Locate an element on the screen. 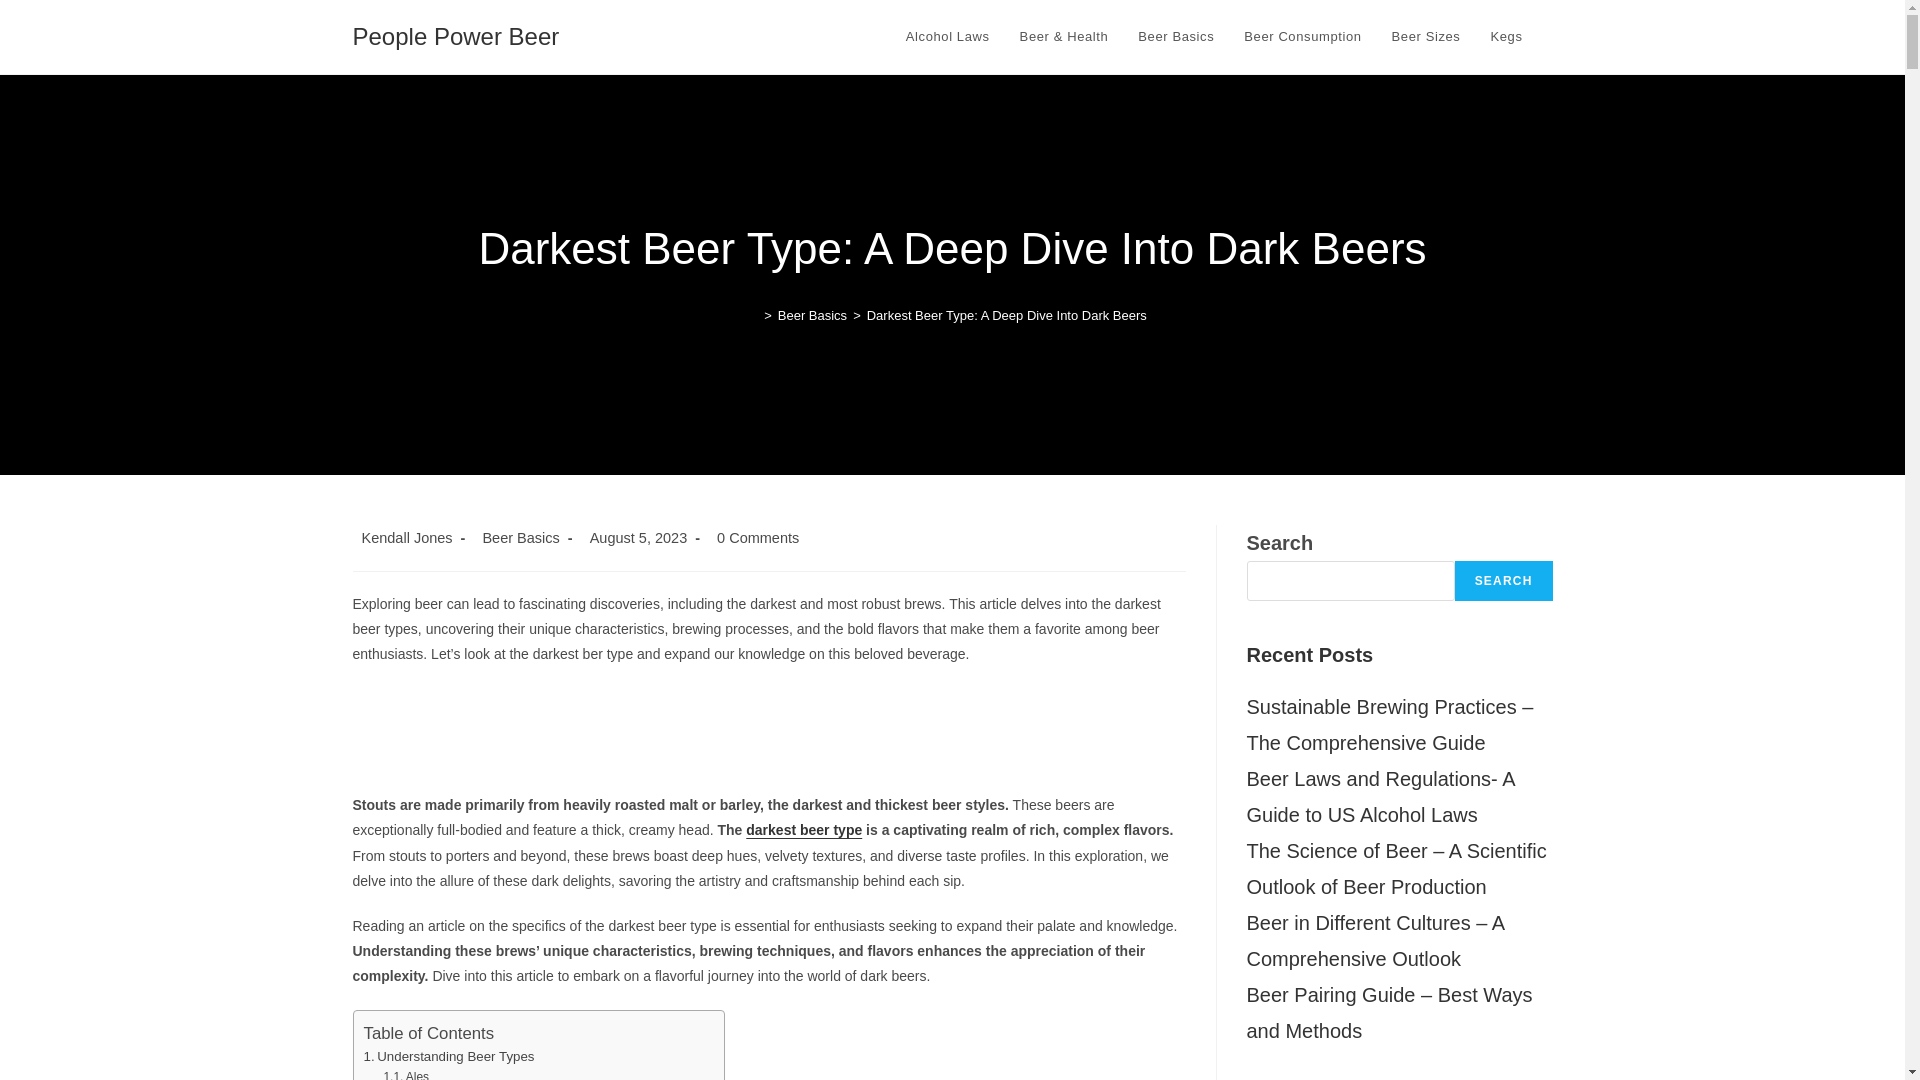  Beer Basics is located at coordinates (1176, 37).